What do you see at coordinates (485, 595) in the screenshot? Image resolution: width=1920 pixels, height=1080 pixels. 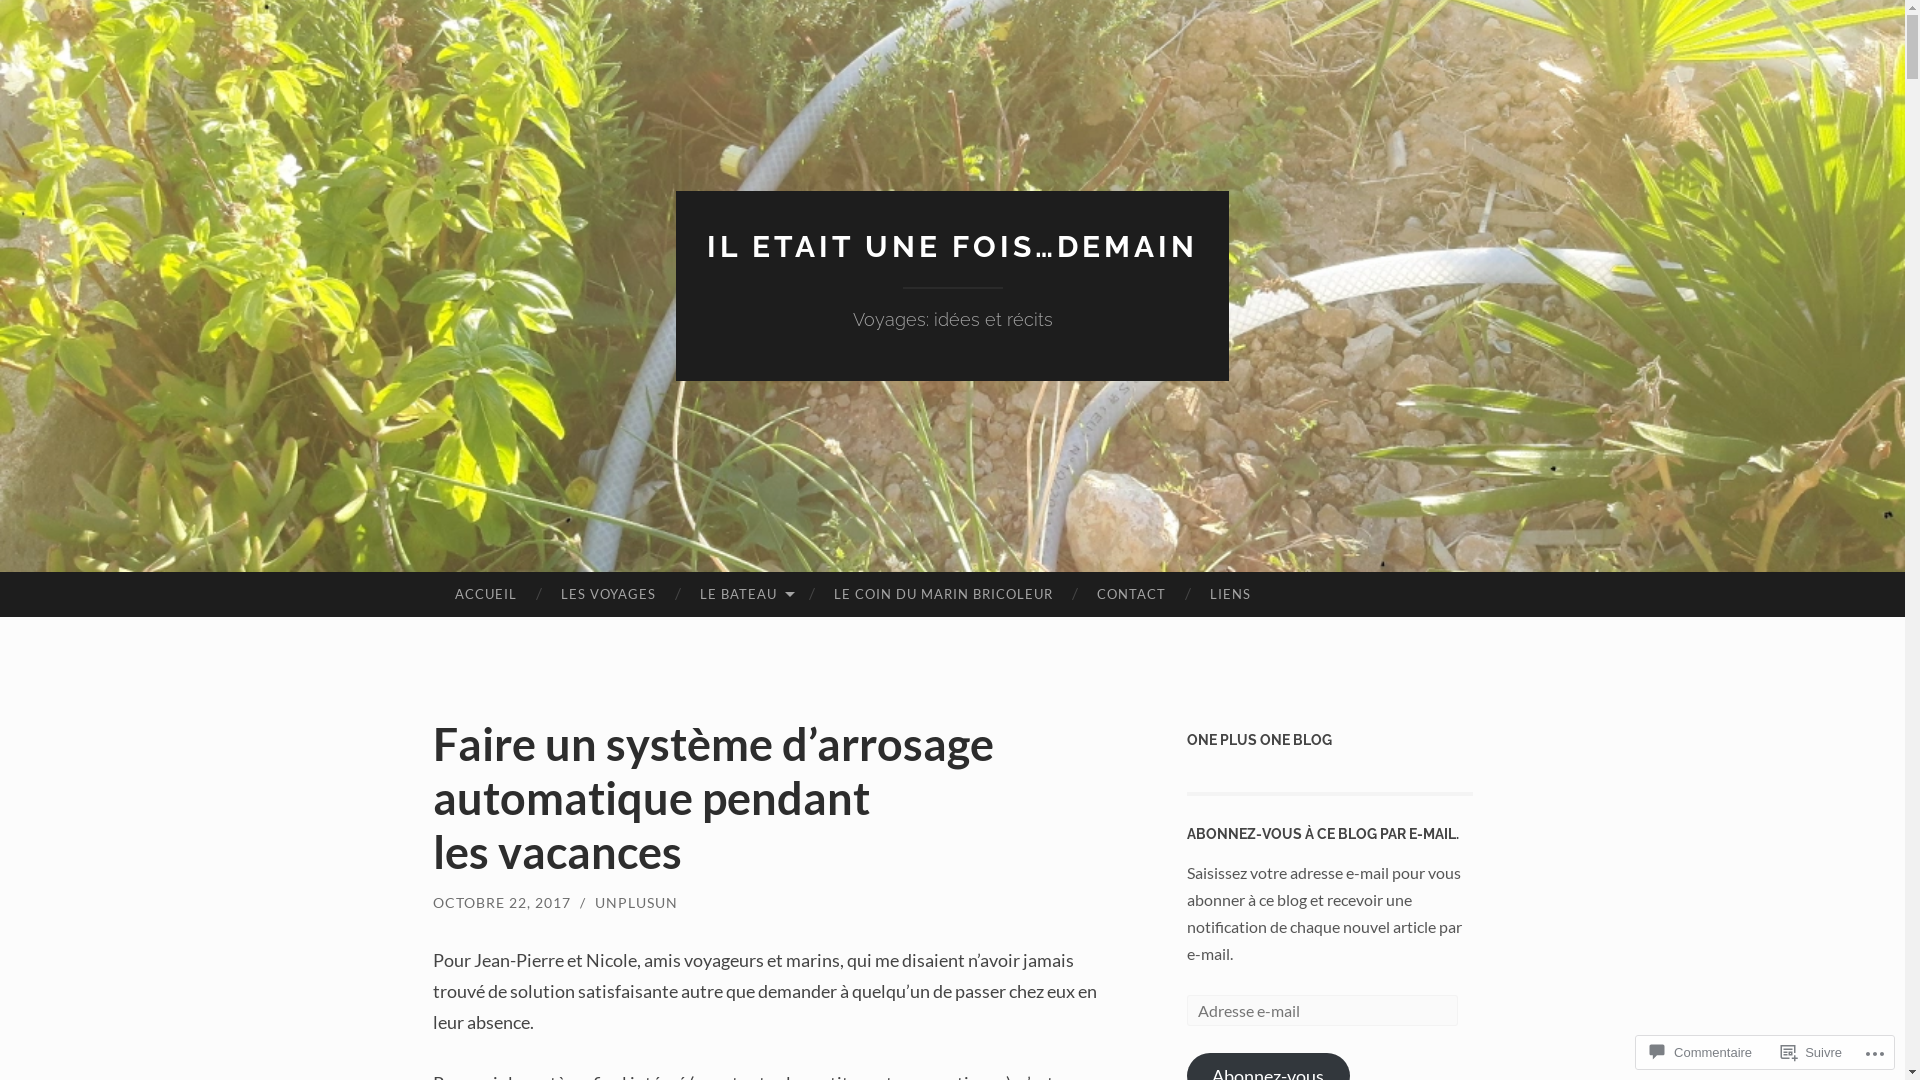 I see `ACCUEIL` at bounding box center [485, 595].